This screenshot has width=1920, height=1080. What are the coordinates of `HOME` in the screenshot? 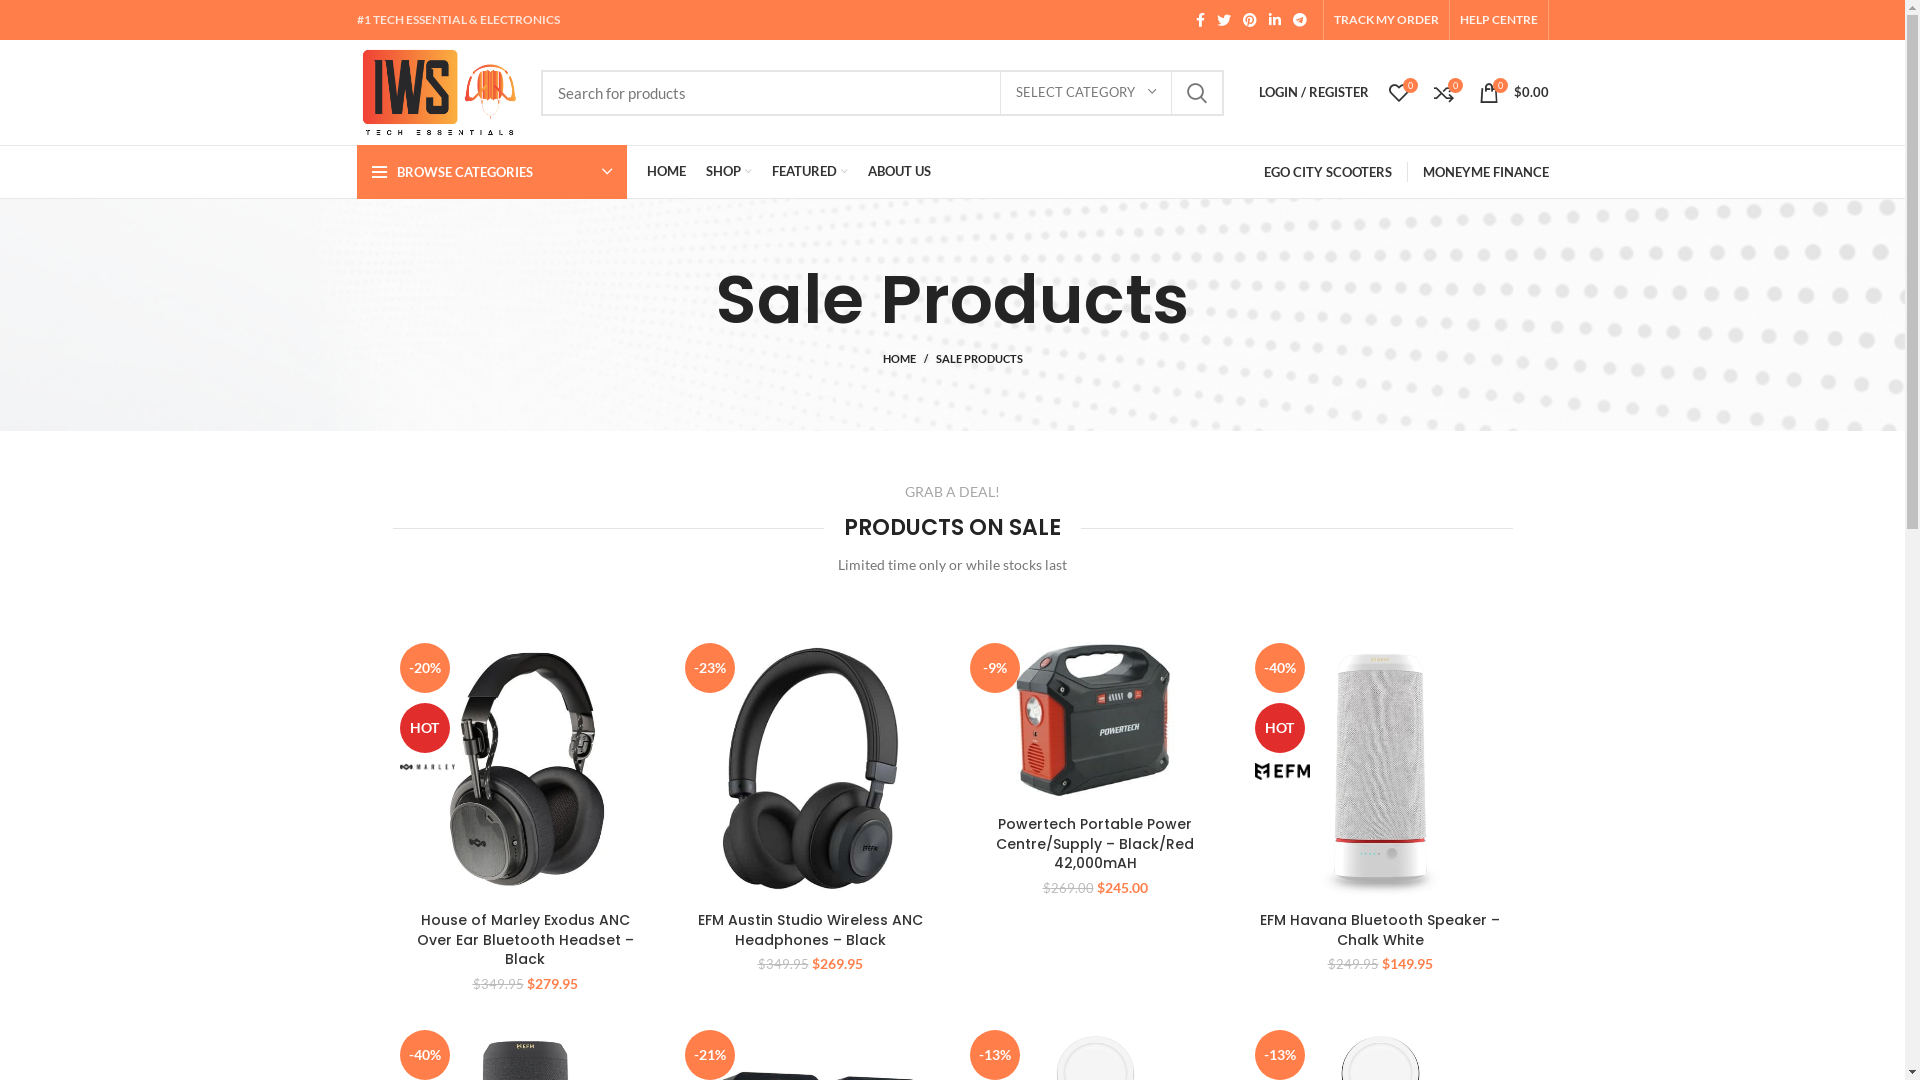 It's located at (666, 172).